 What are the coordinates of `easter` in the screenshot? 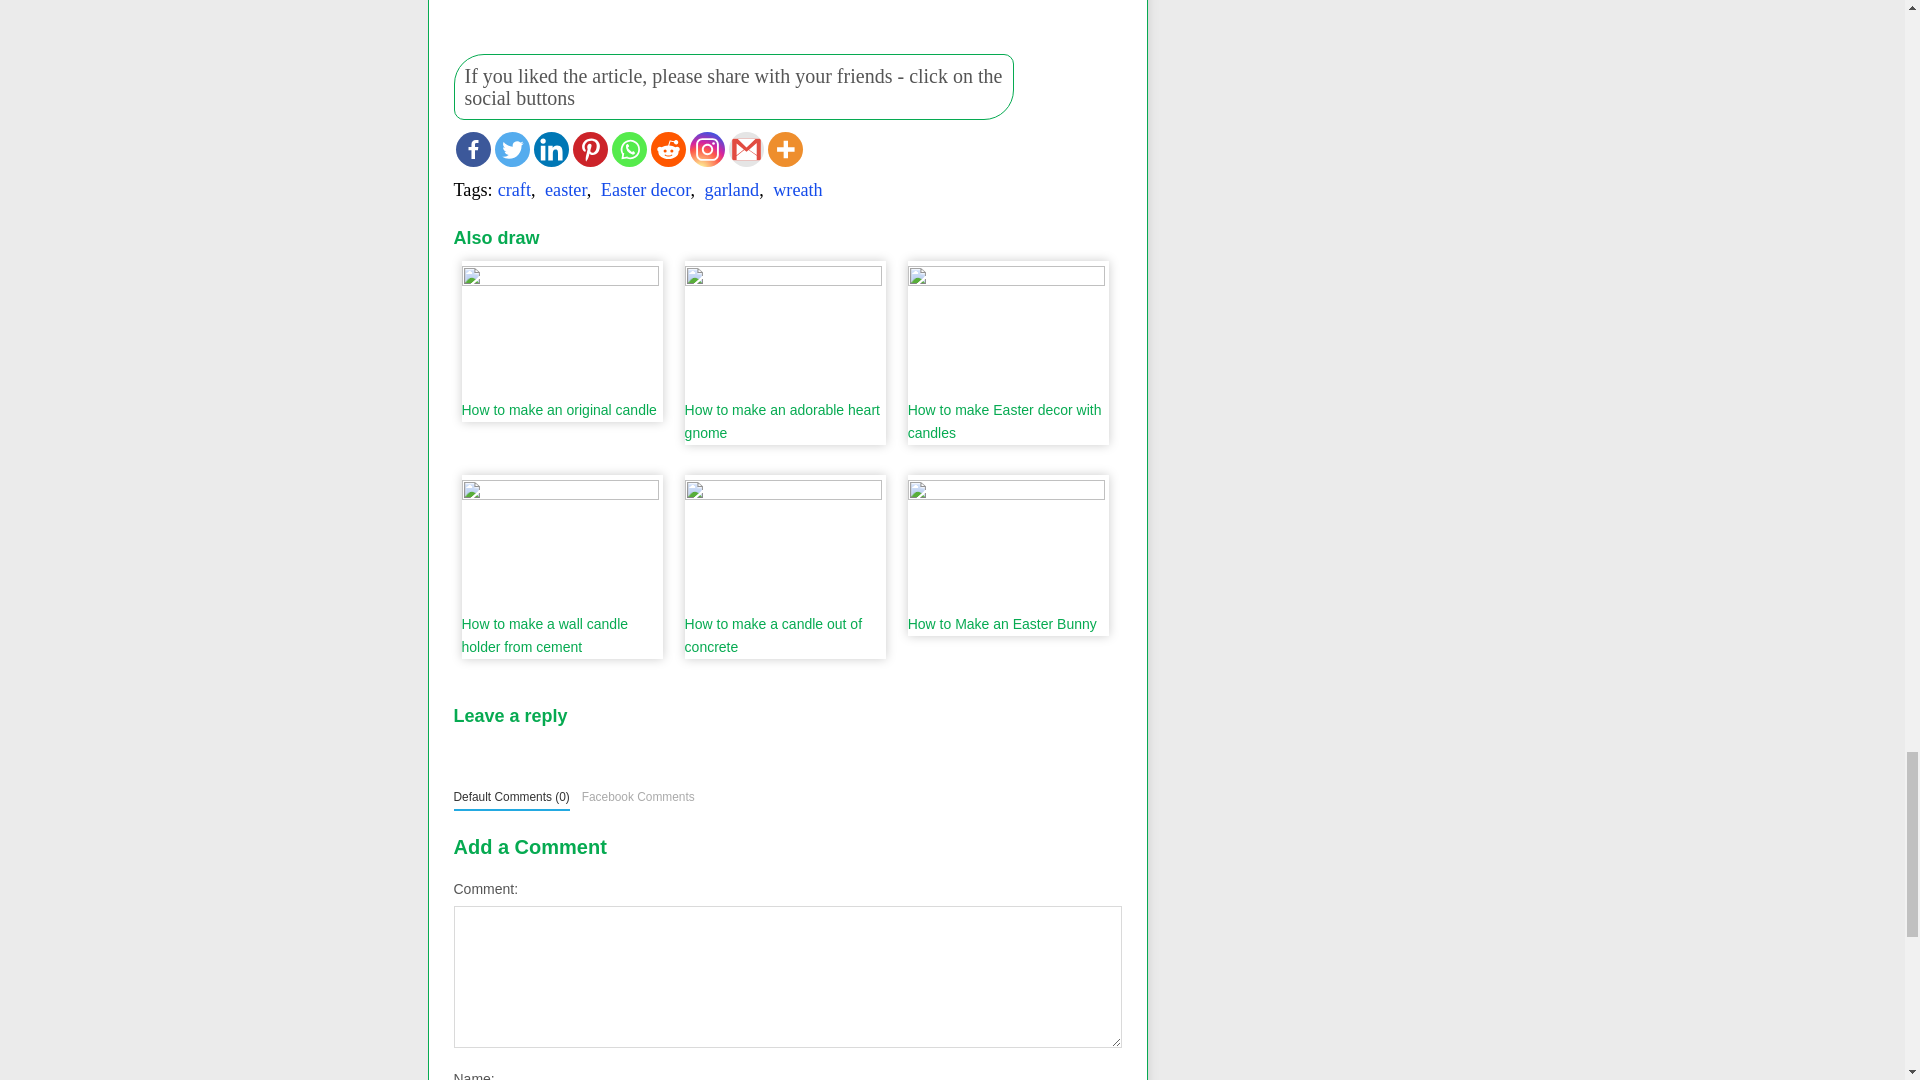 It's located at (566, 190).